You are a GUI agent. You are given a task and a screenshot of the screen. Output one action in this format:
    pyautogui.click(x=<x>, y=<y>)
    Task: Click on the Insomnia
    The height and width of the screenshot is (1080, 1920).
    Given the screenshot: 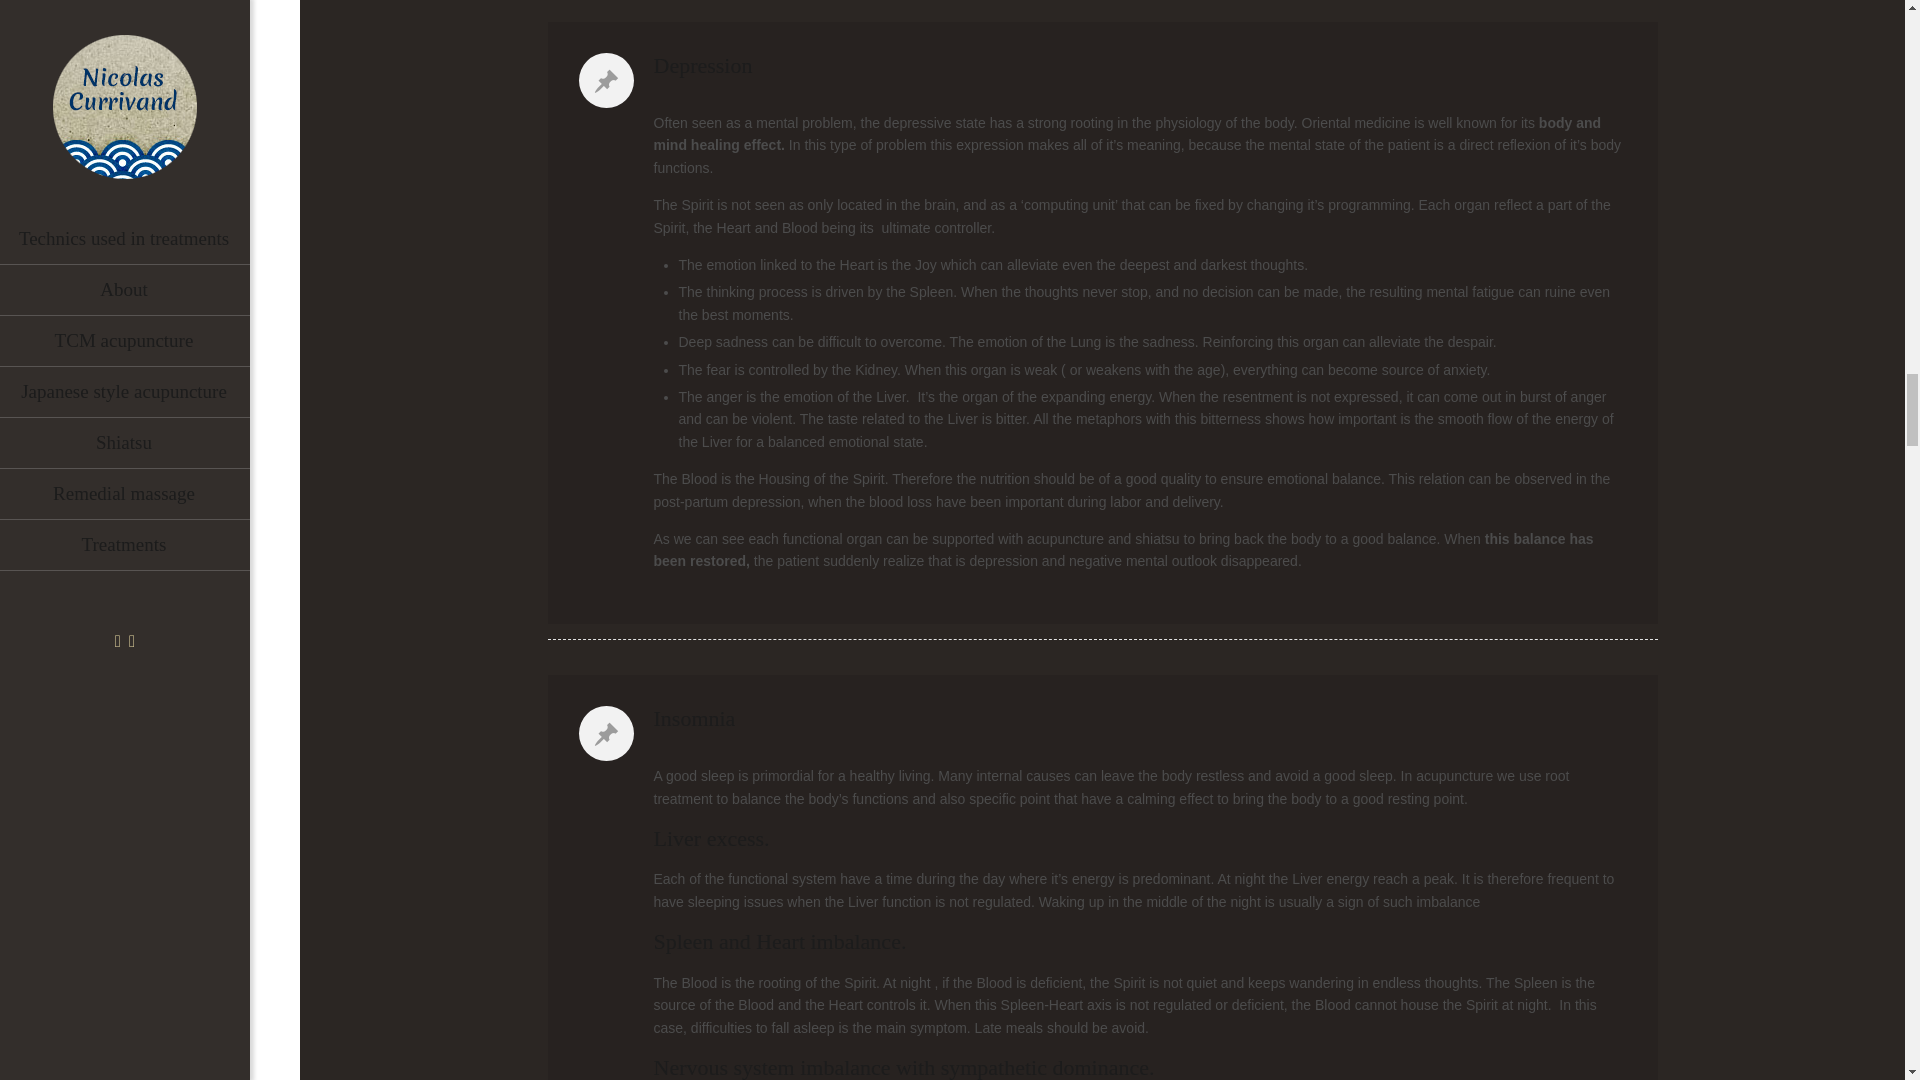 What is the action you would take?
    pyautogui.click(x=694, y=718)
    